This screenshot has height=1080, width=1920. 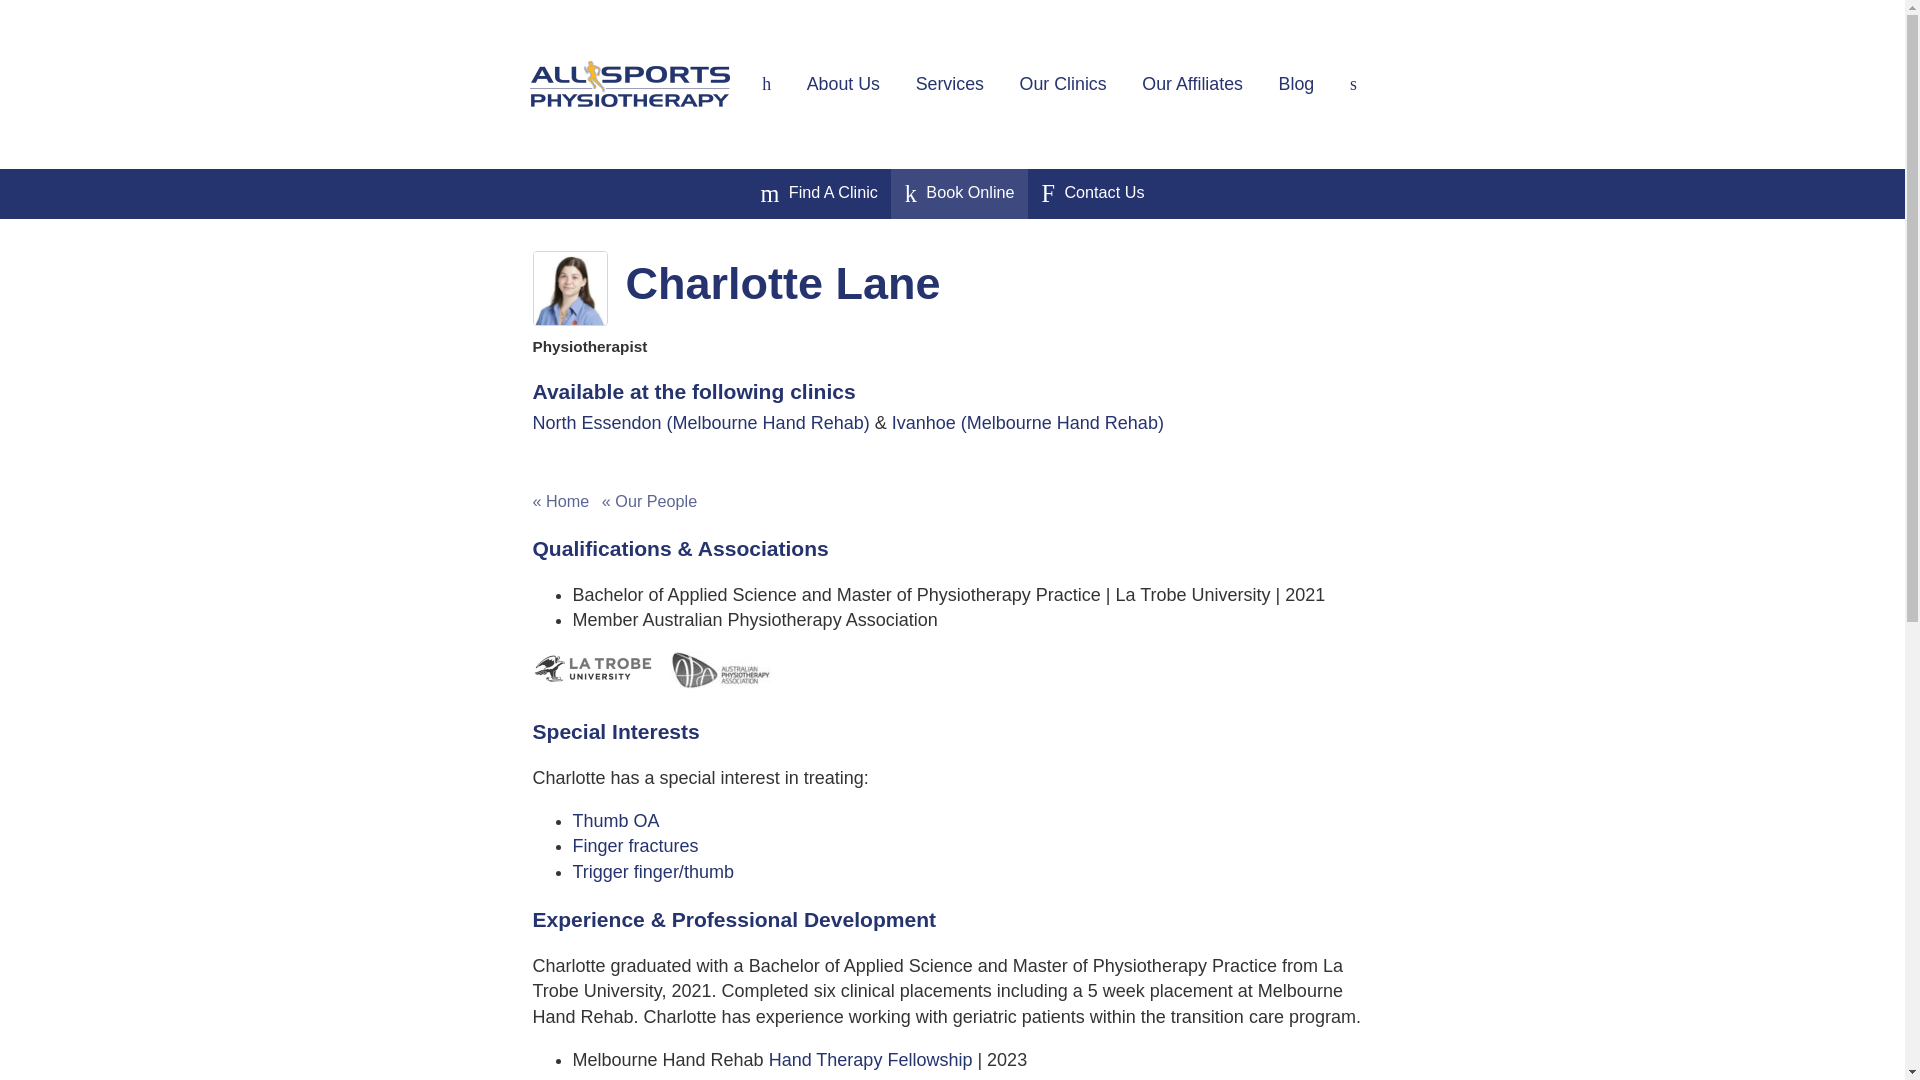 I want to click on h, so click(x=766, y=83).